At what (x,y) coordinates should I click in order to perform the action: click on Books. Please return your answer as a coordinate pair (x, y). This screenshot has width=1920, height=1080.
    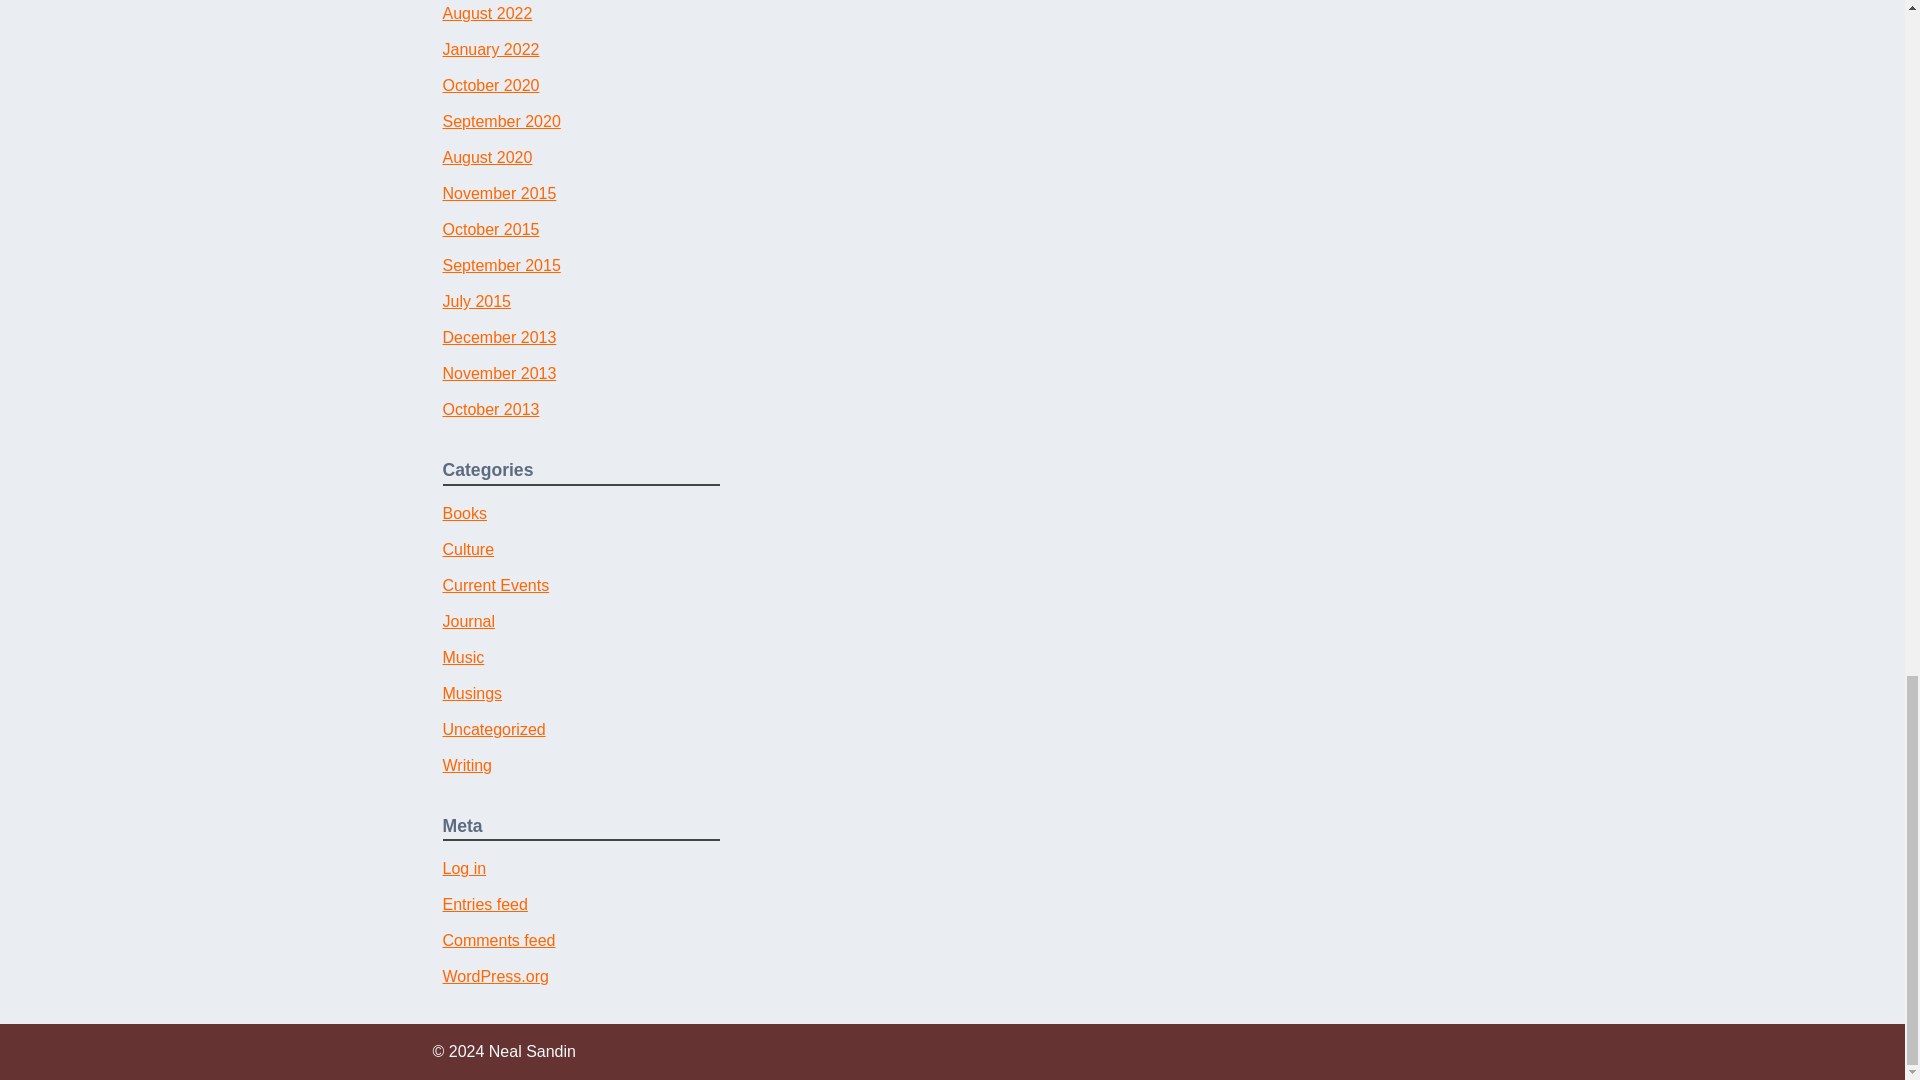
    Looking at the image, I should click on (463, 513).